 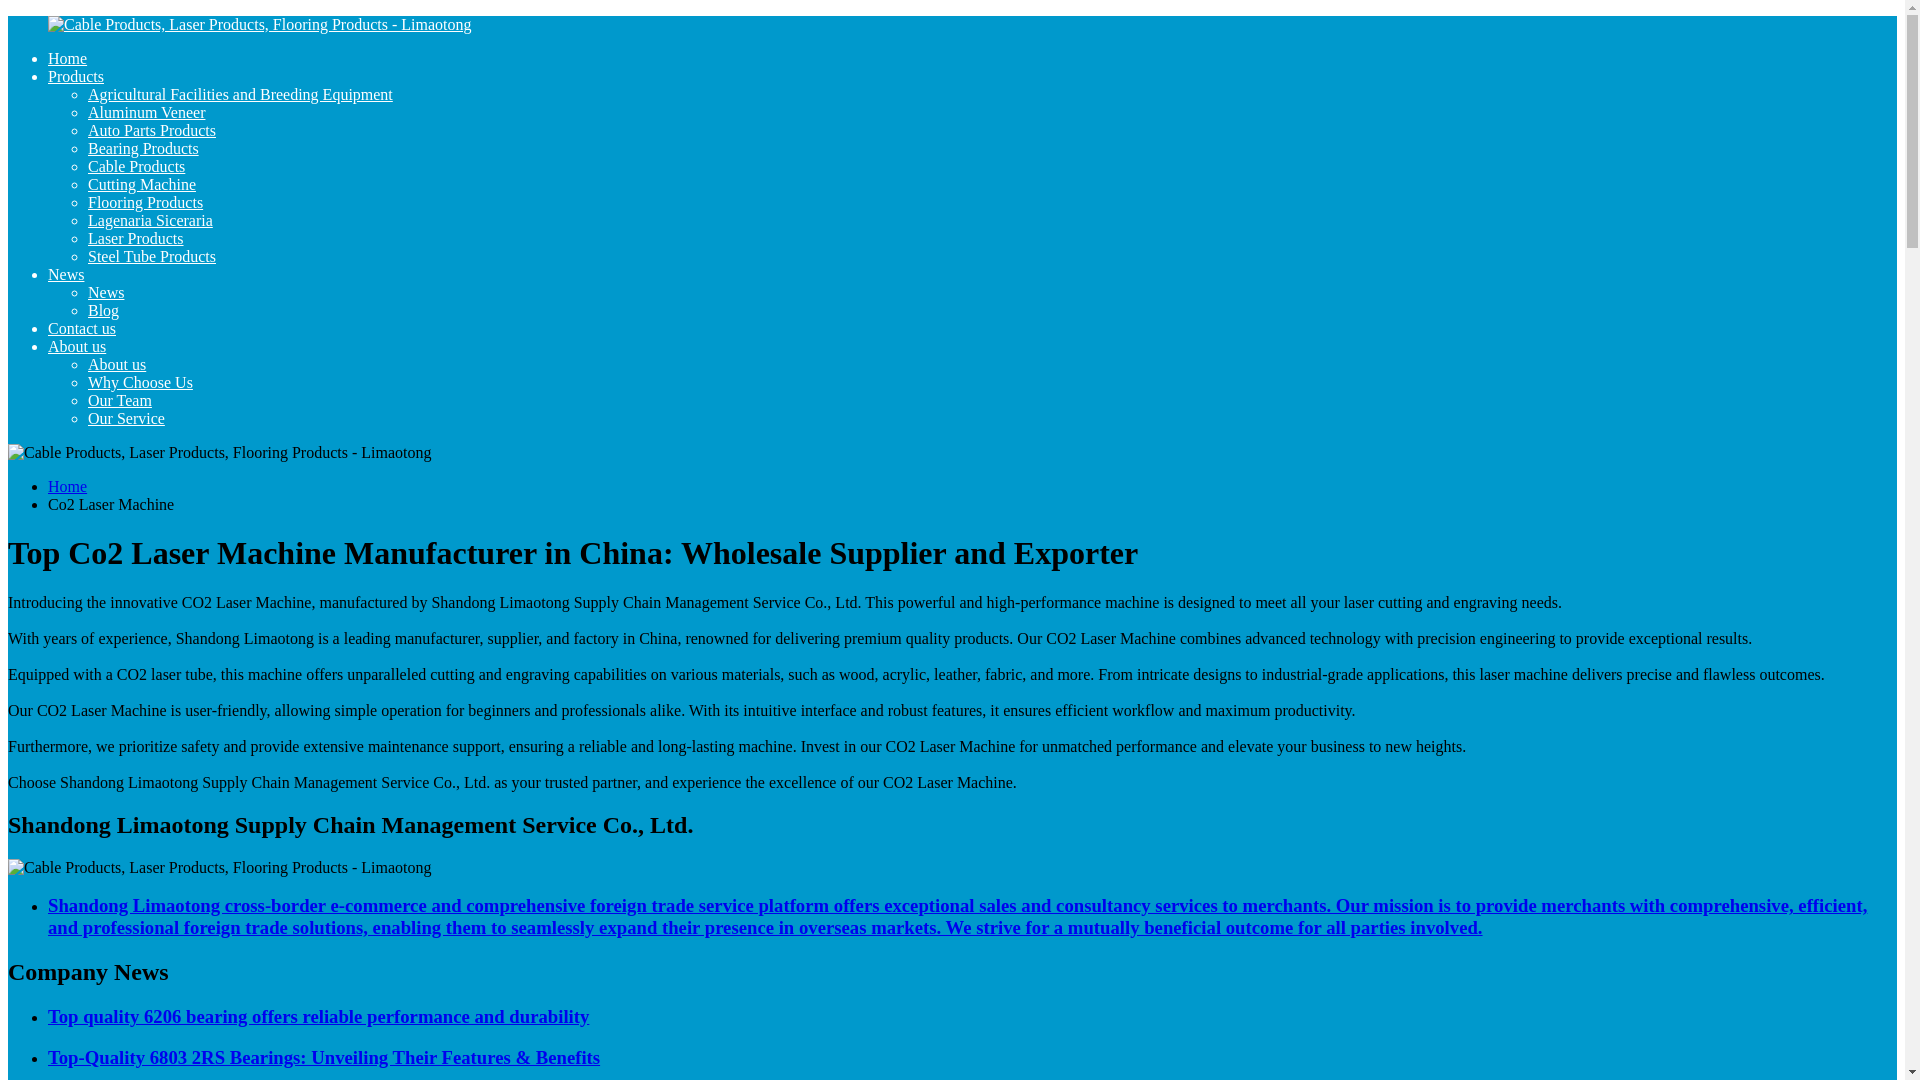 I want to click on Our Service, so click(x=126, y=418).